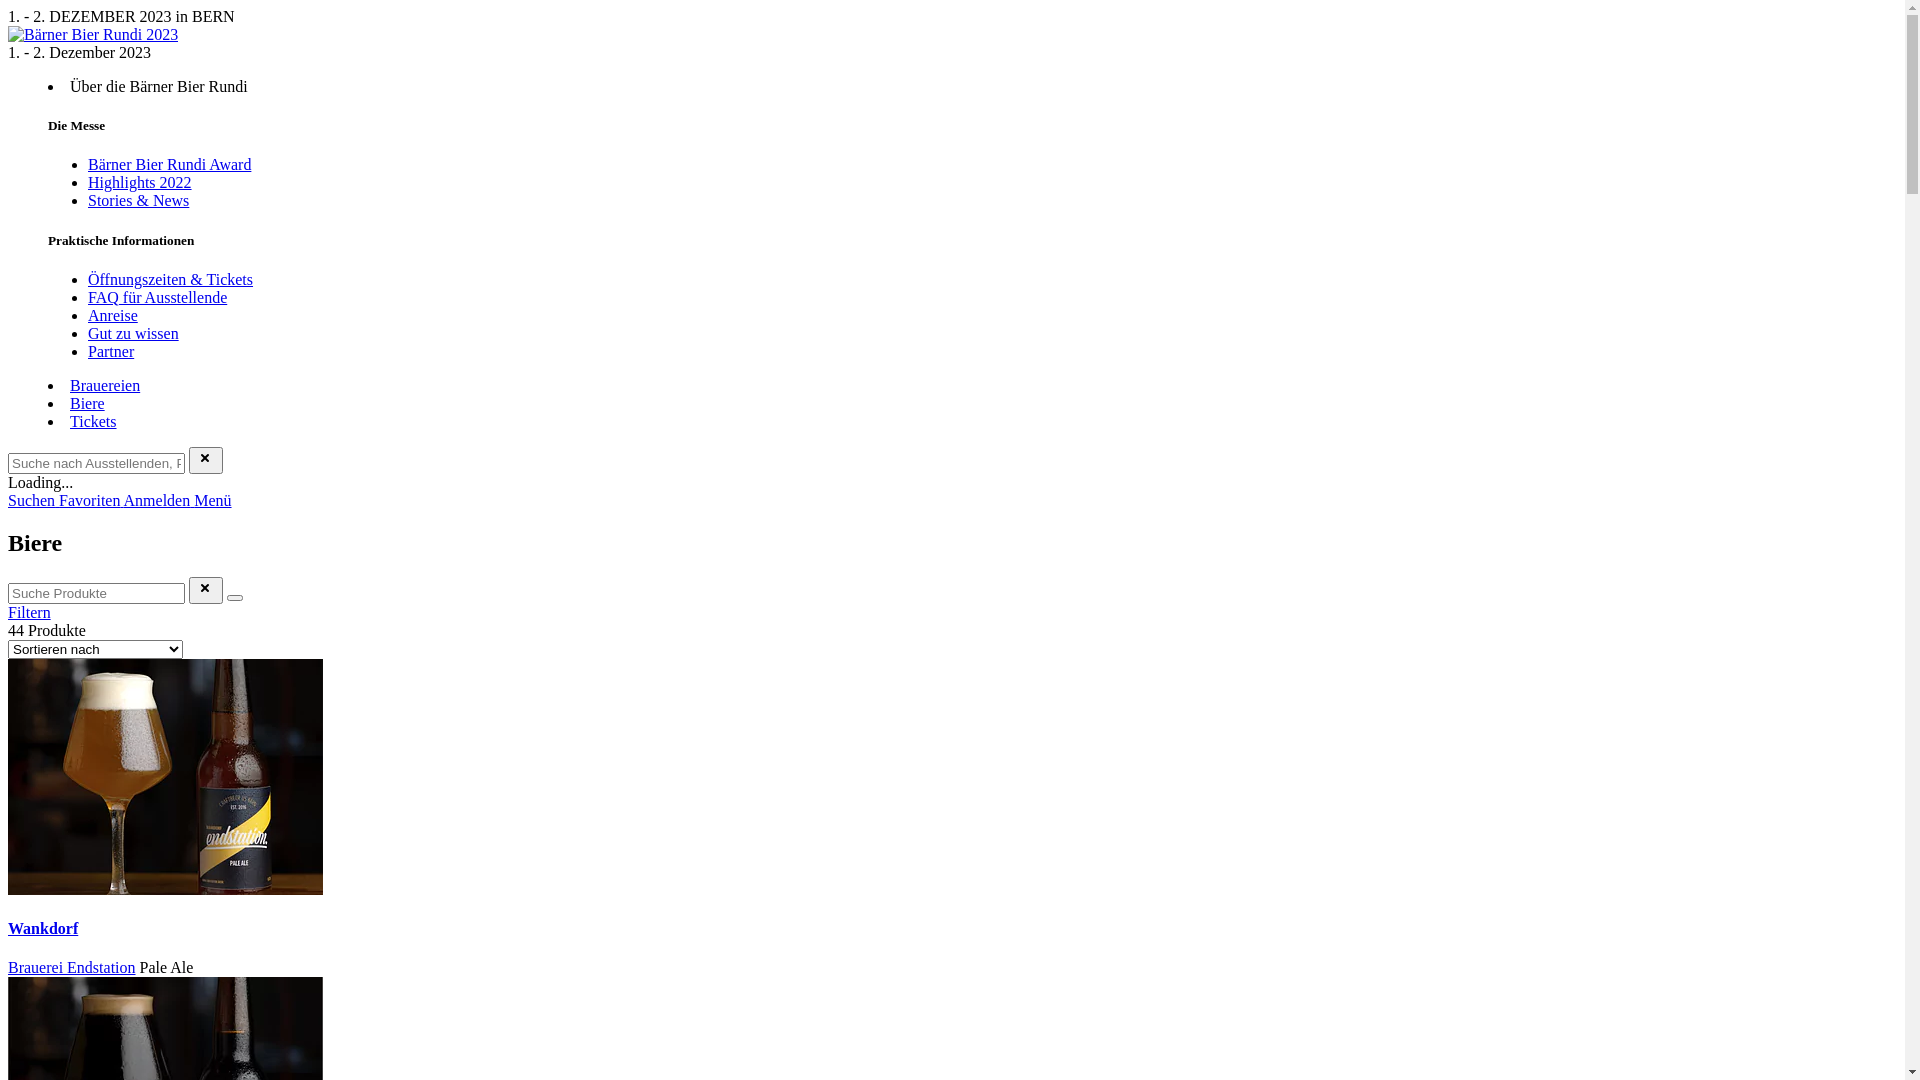  I want to click on Anreise, so click(113, 316).